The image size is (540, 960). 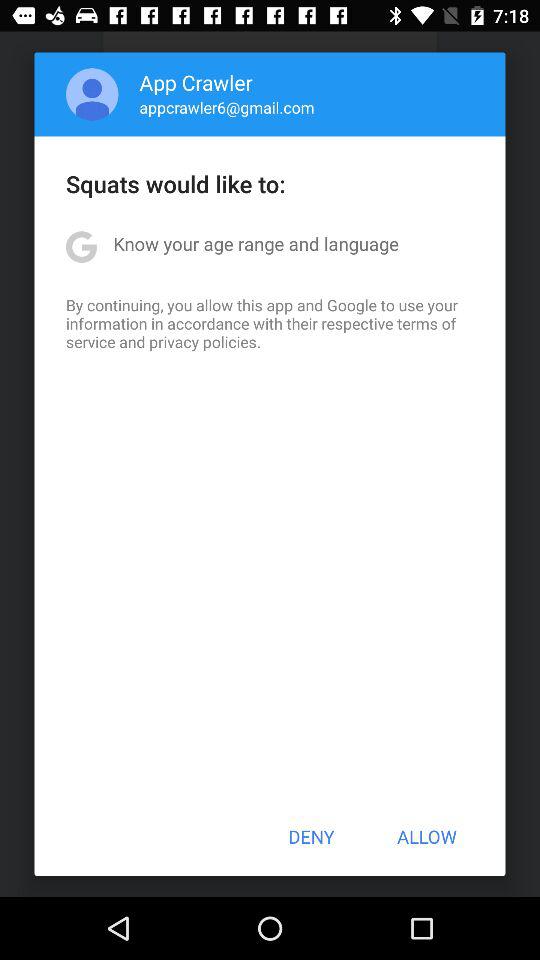 I want to click on click the app below app crawler, so click(x=226, y=107).